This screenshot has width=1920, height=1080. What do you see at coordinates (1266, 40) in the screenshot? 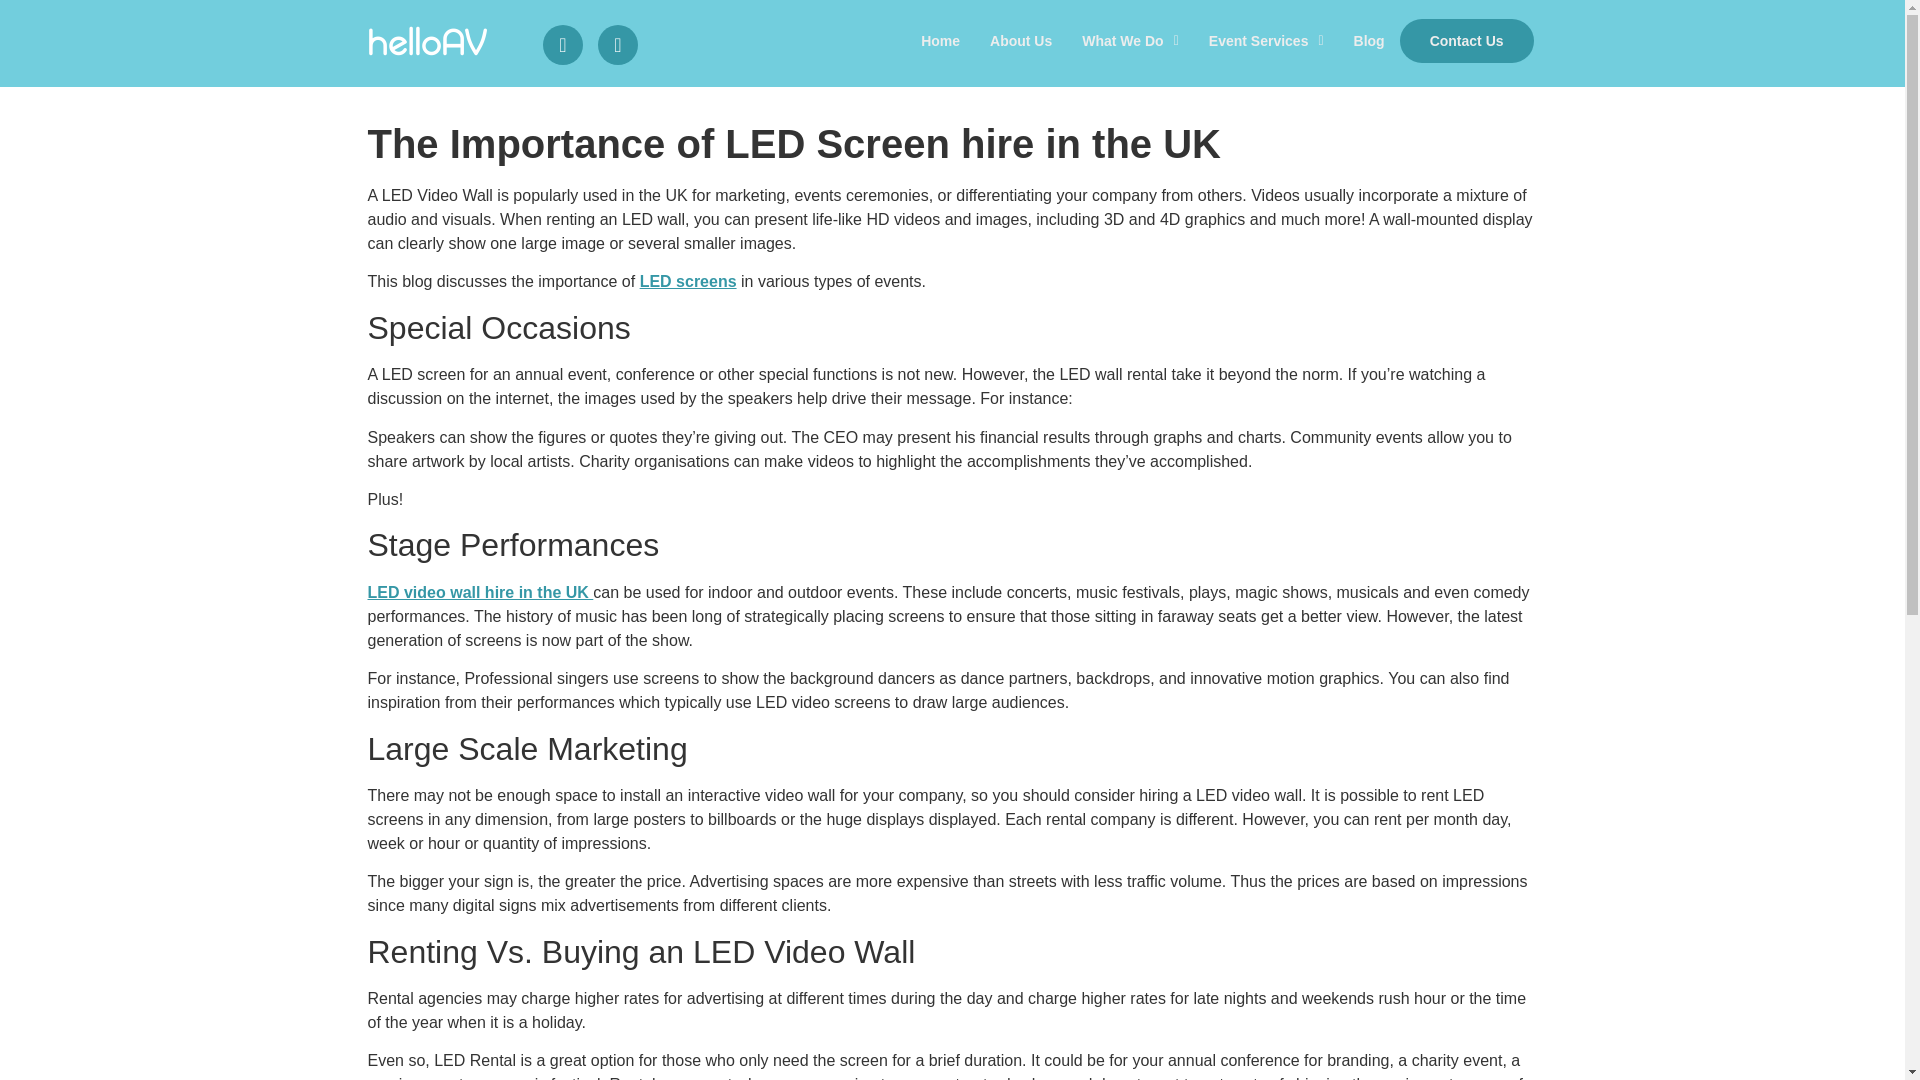
I see `Event Services` at bounding box center [1266, 40].